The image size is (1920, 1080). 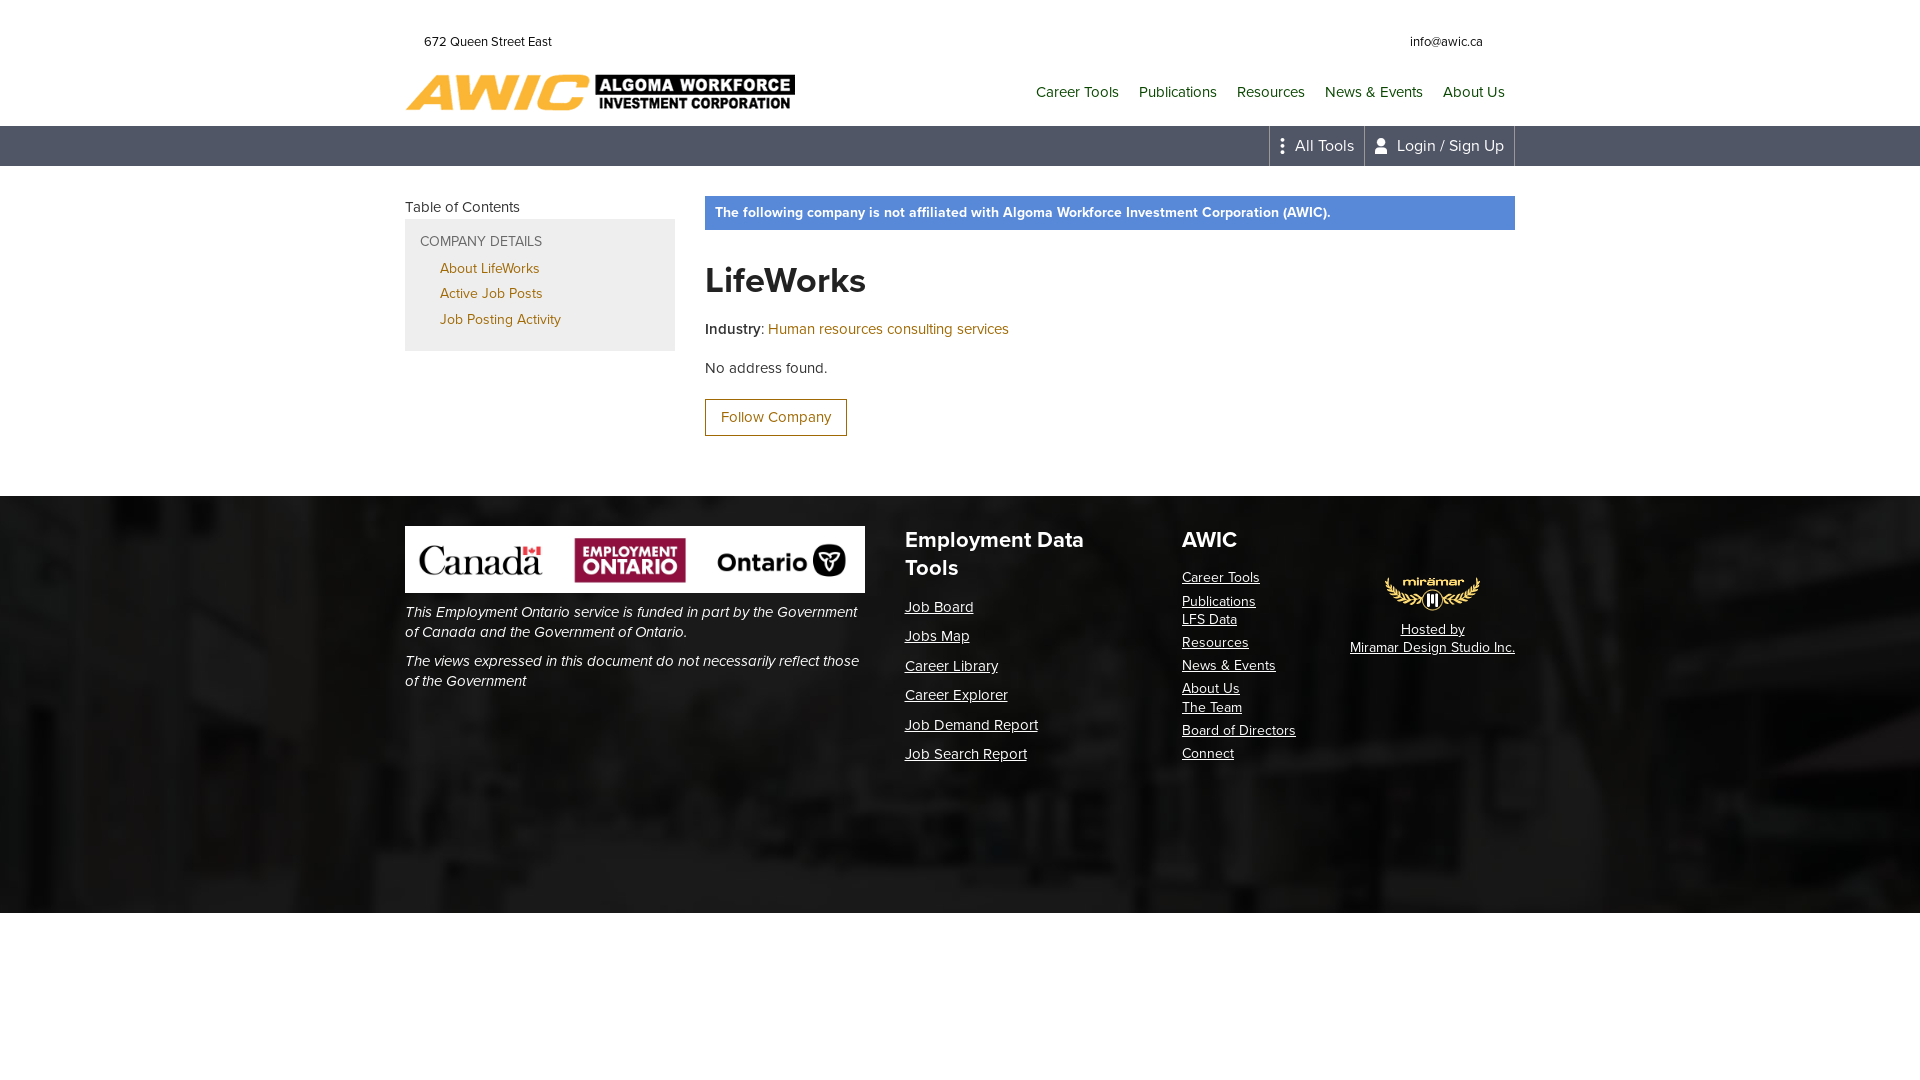 I want to click on About Us, so click(x=1211, y=688).